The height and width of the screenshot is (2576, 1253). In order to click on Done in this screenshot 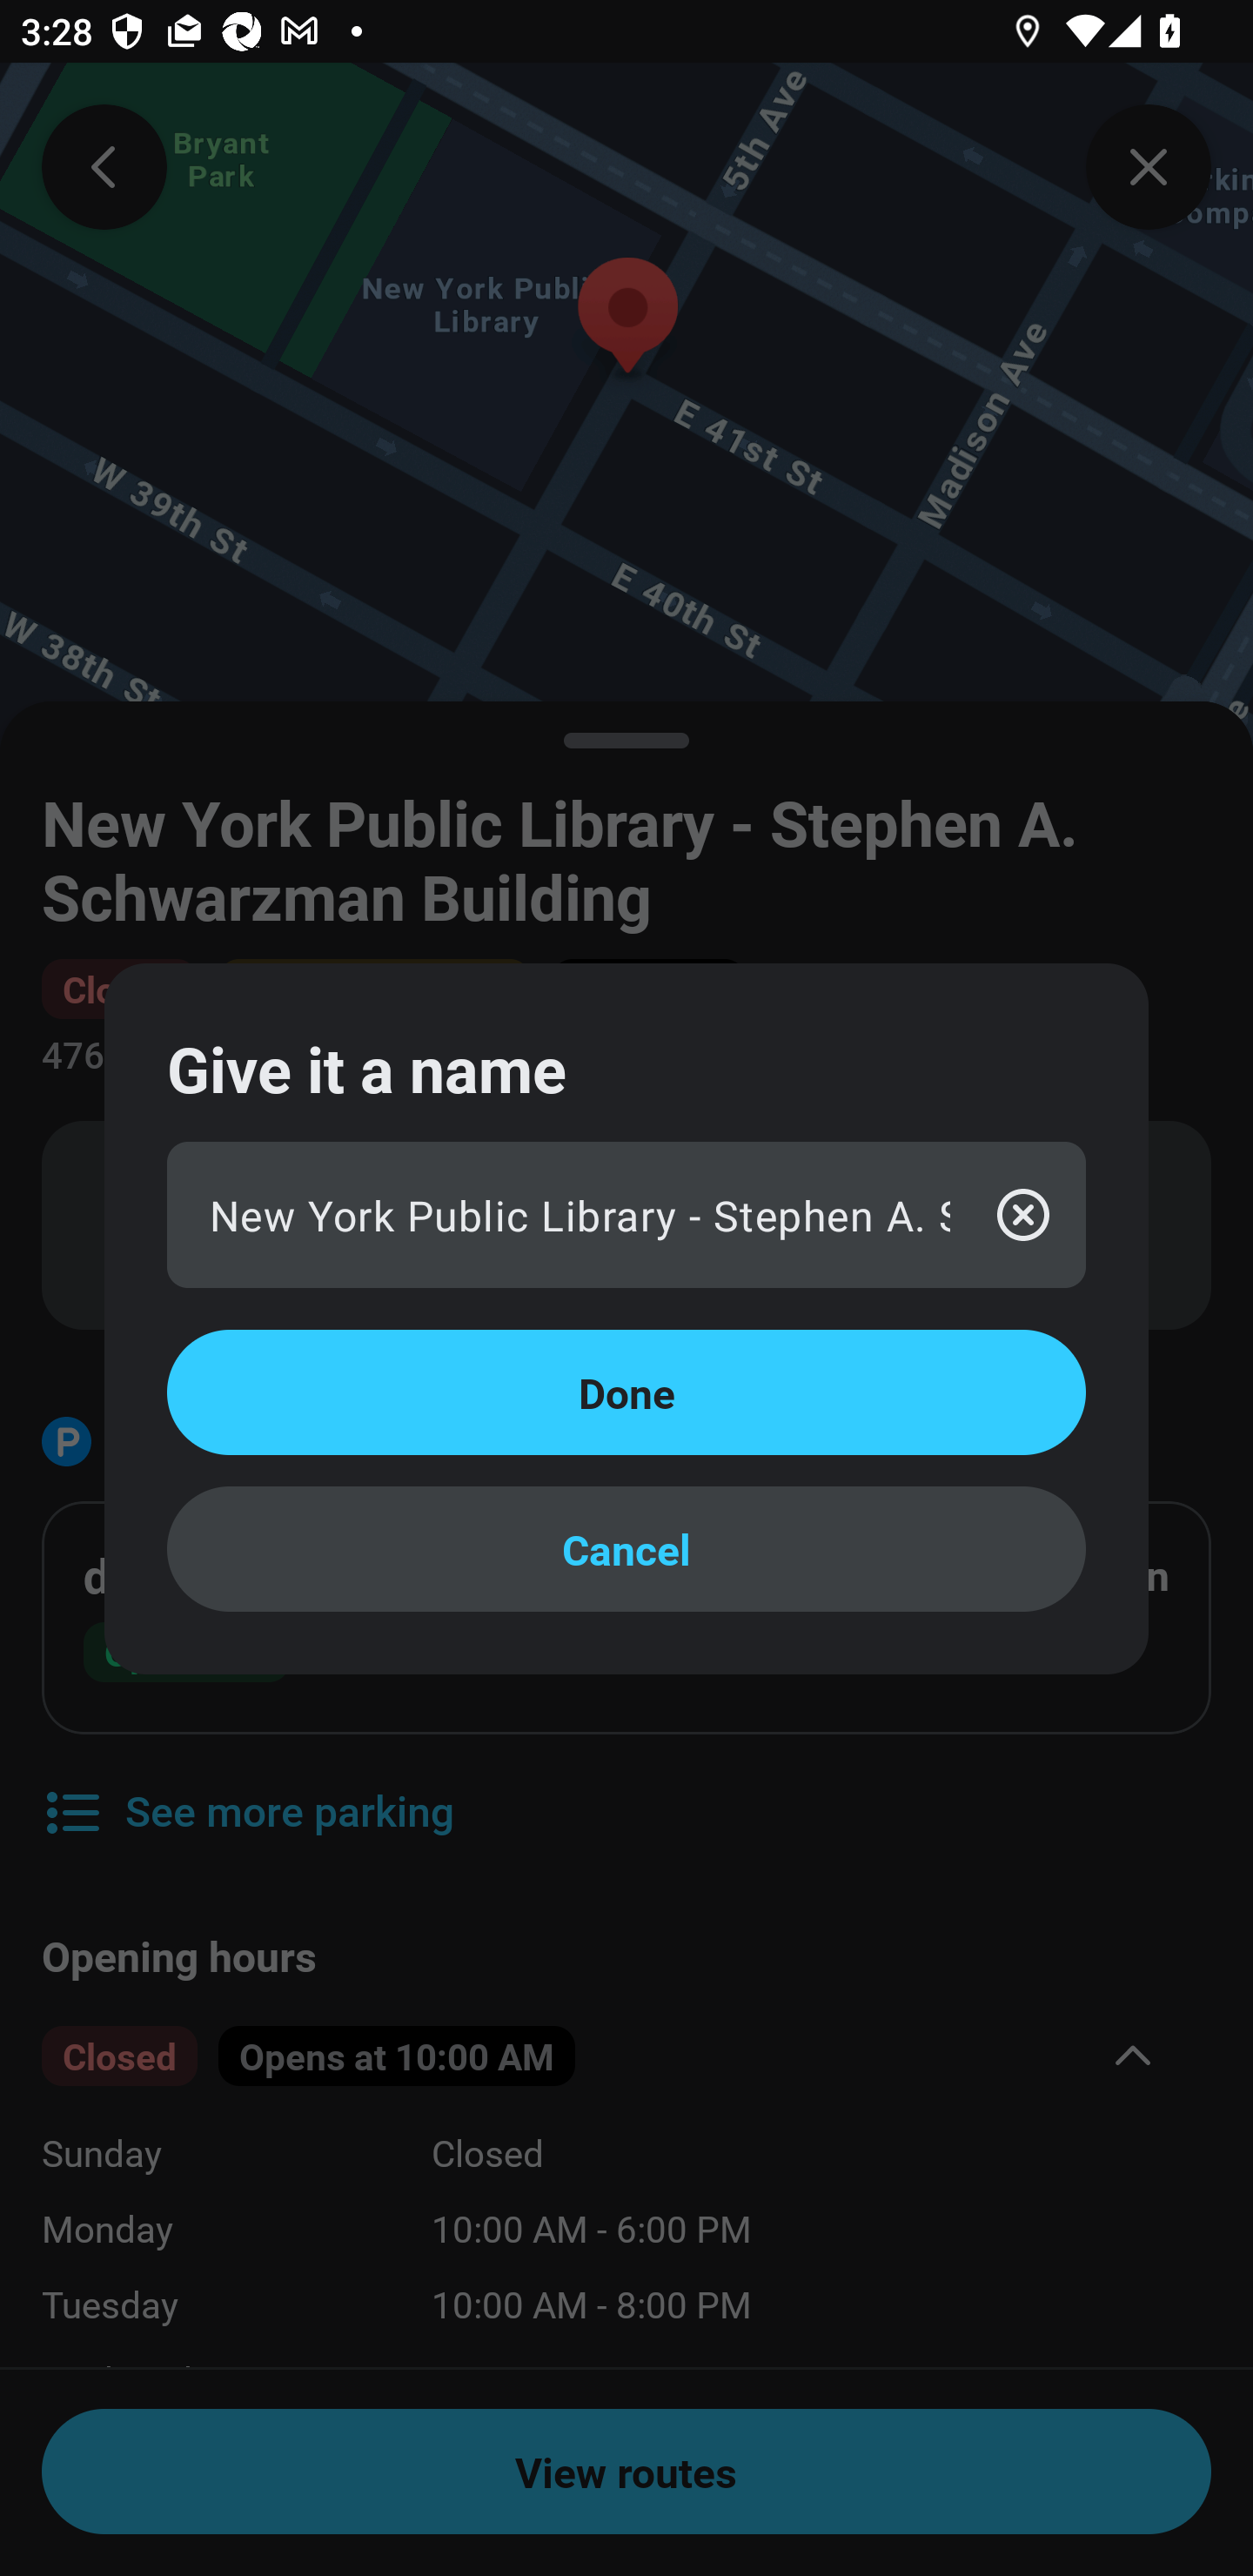, I will do `click(626, 1392)`.